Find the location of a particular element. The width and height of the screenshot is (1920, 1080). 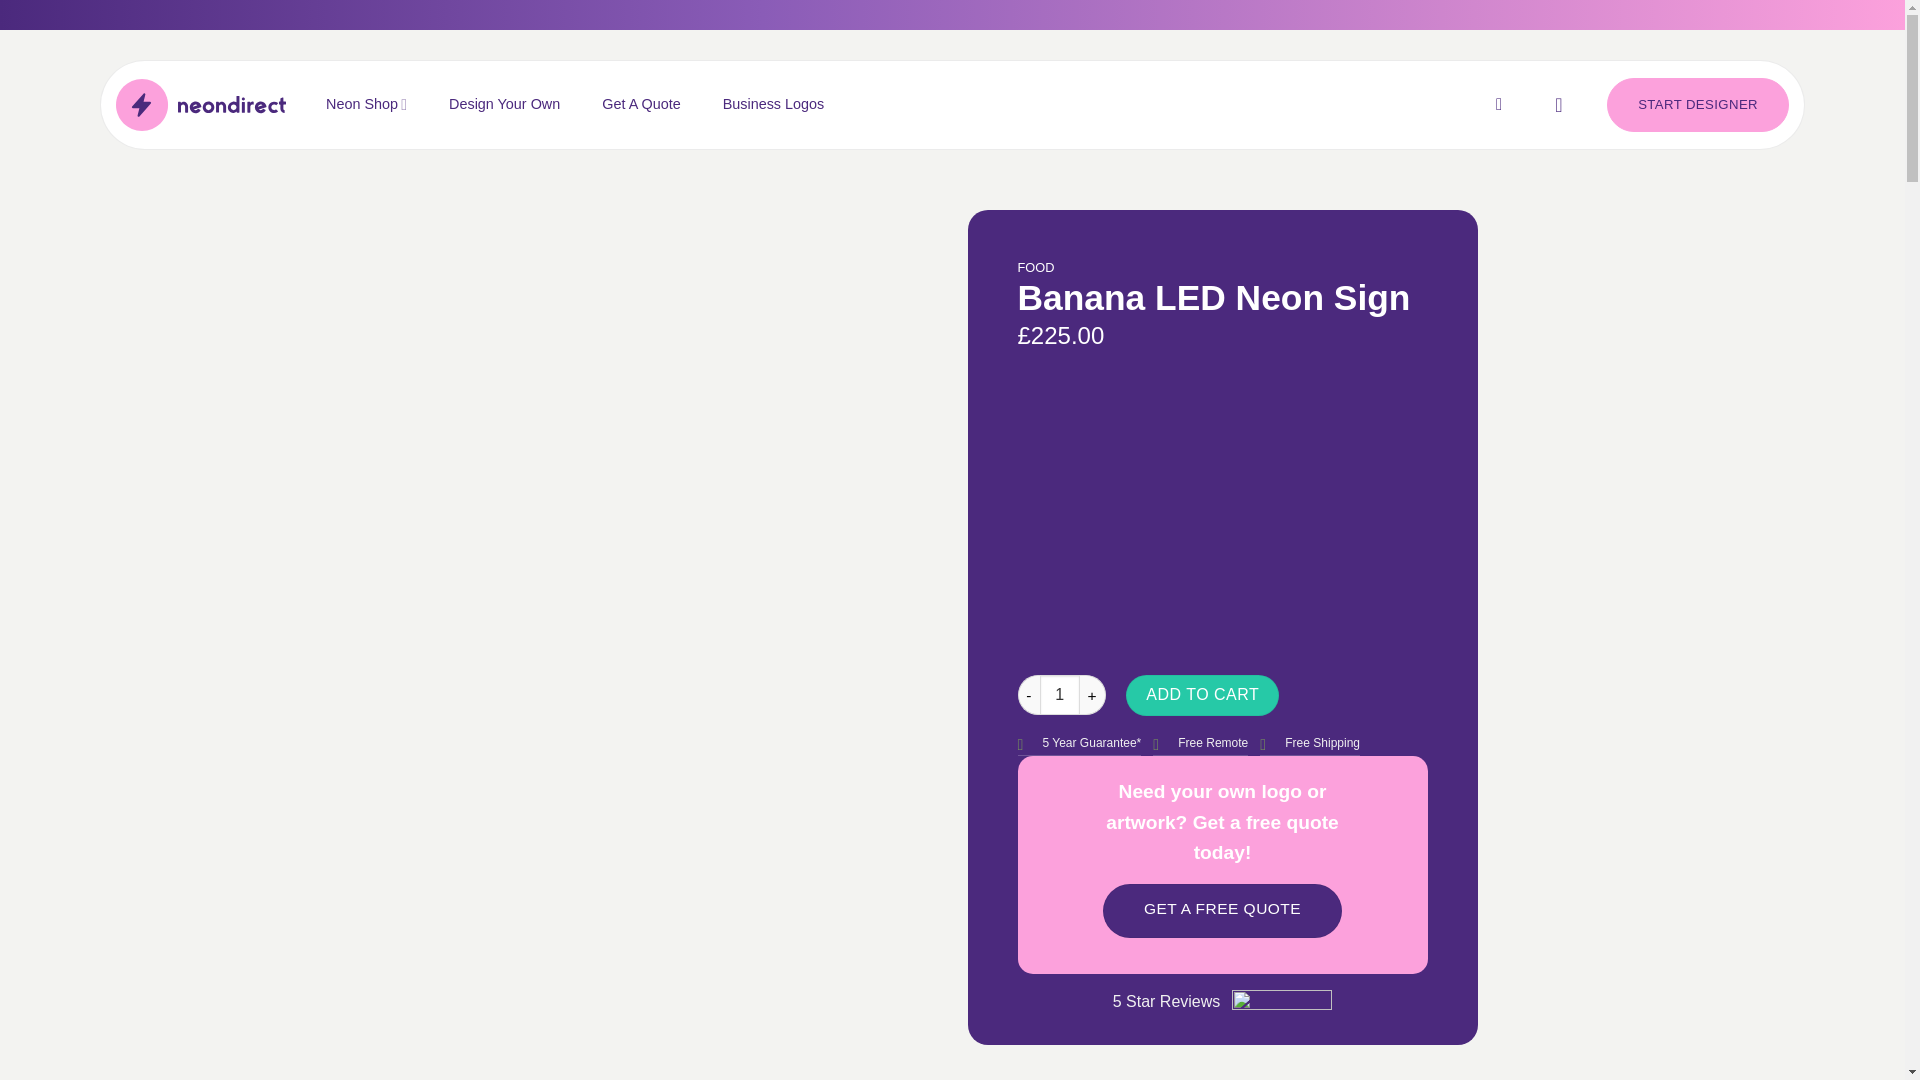

Neon Direct - Custom Lights and Signs is located at coordinates (200, 104).